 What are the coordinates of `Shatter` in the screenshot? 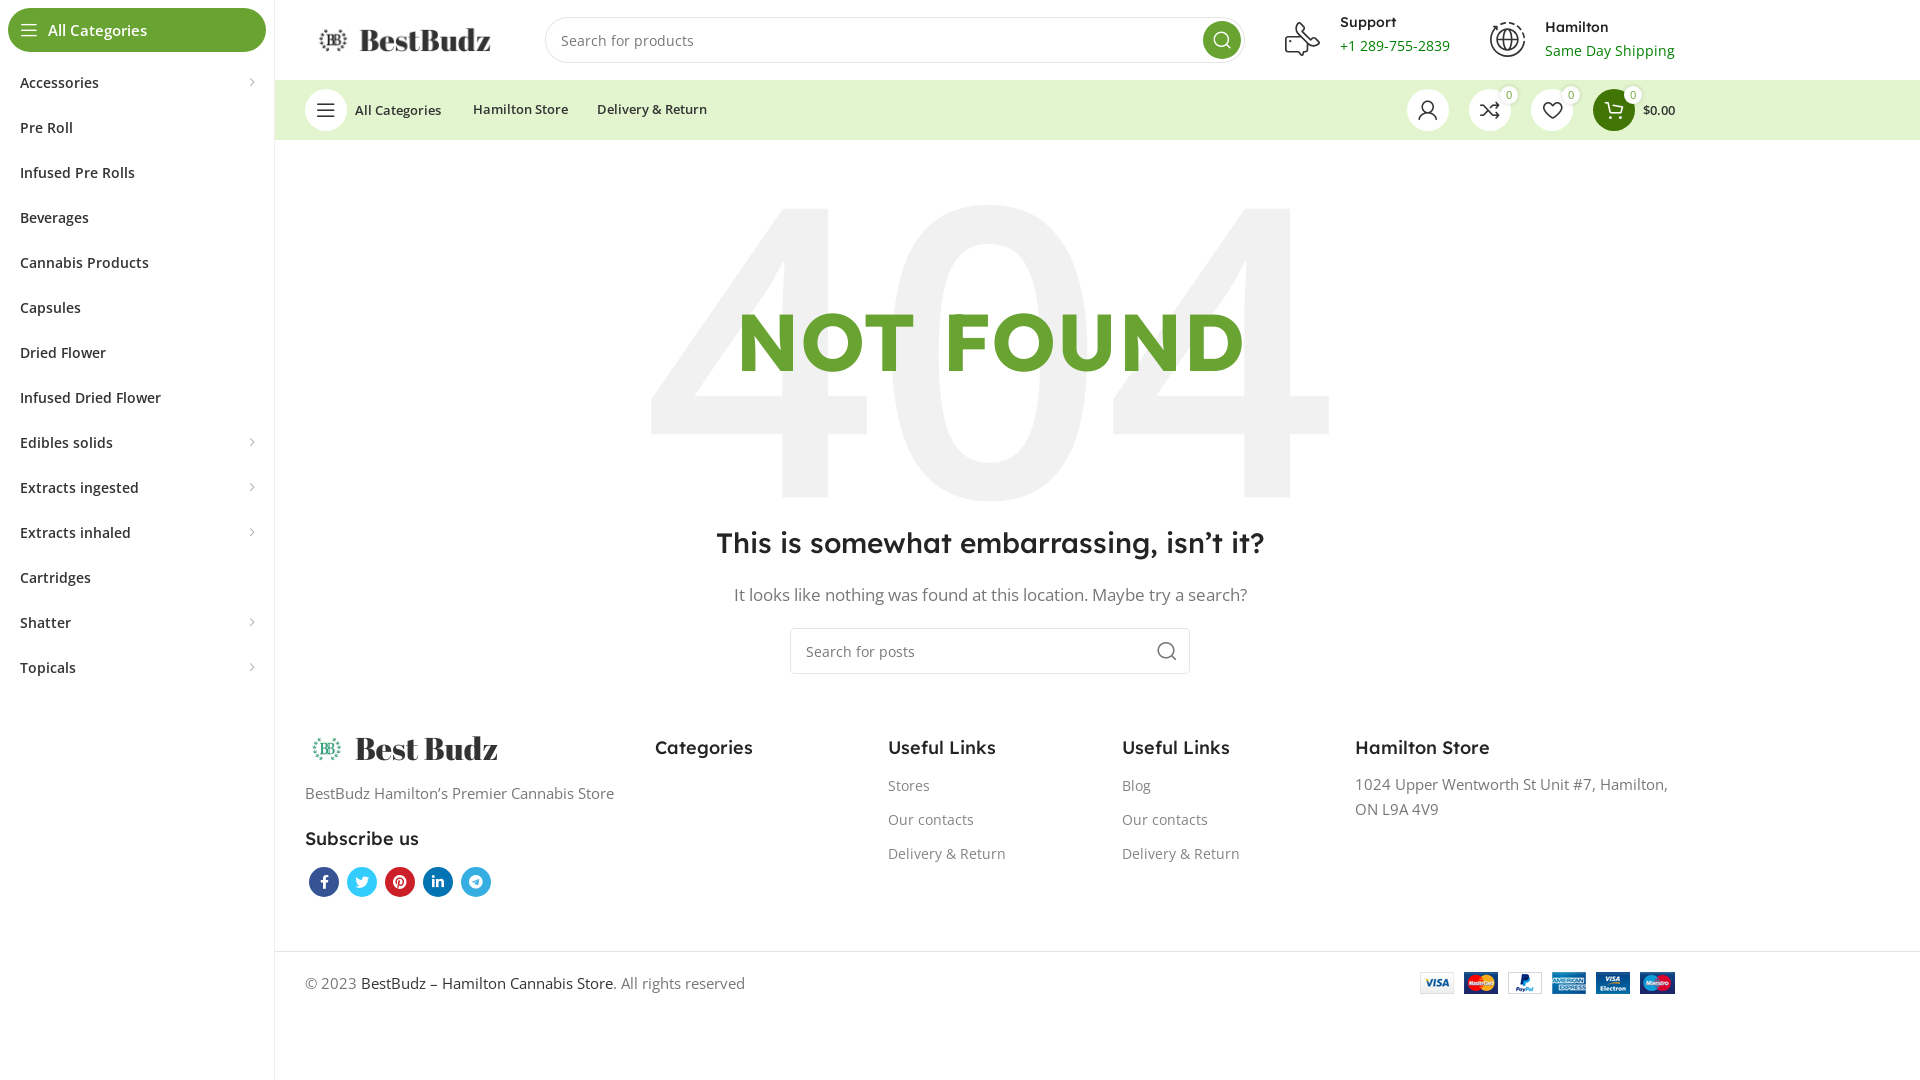 It's located at (137, 622).